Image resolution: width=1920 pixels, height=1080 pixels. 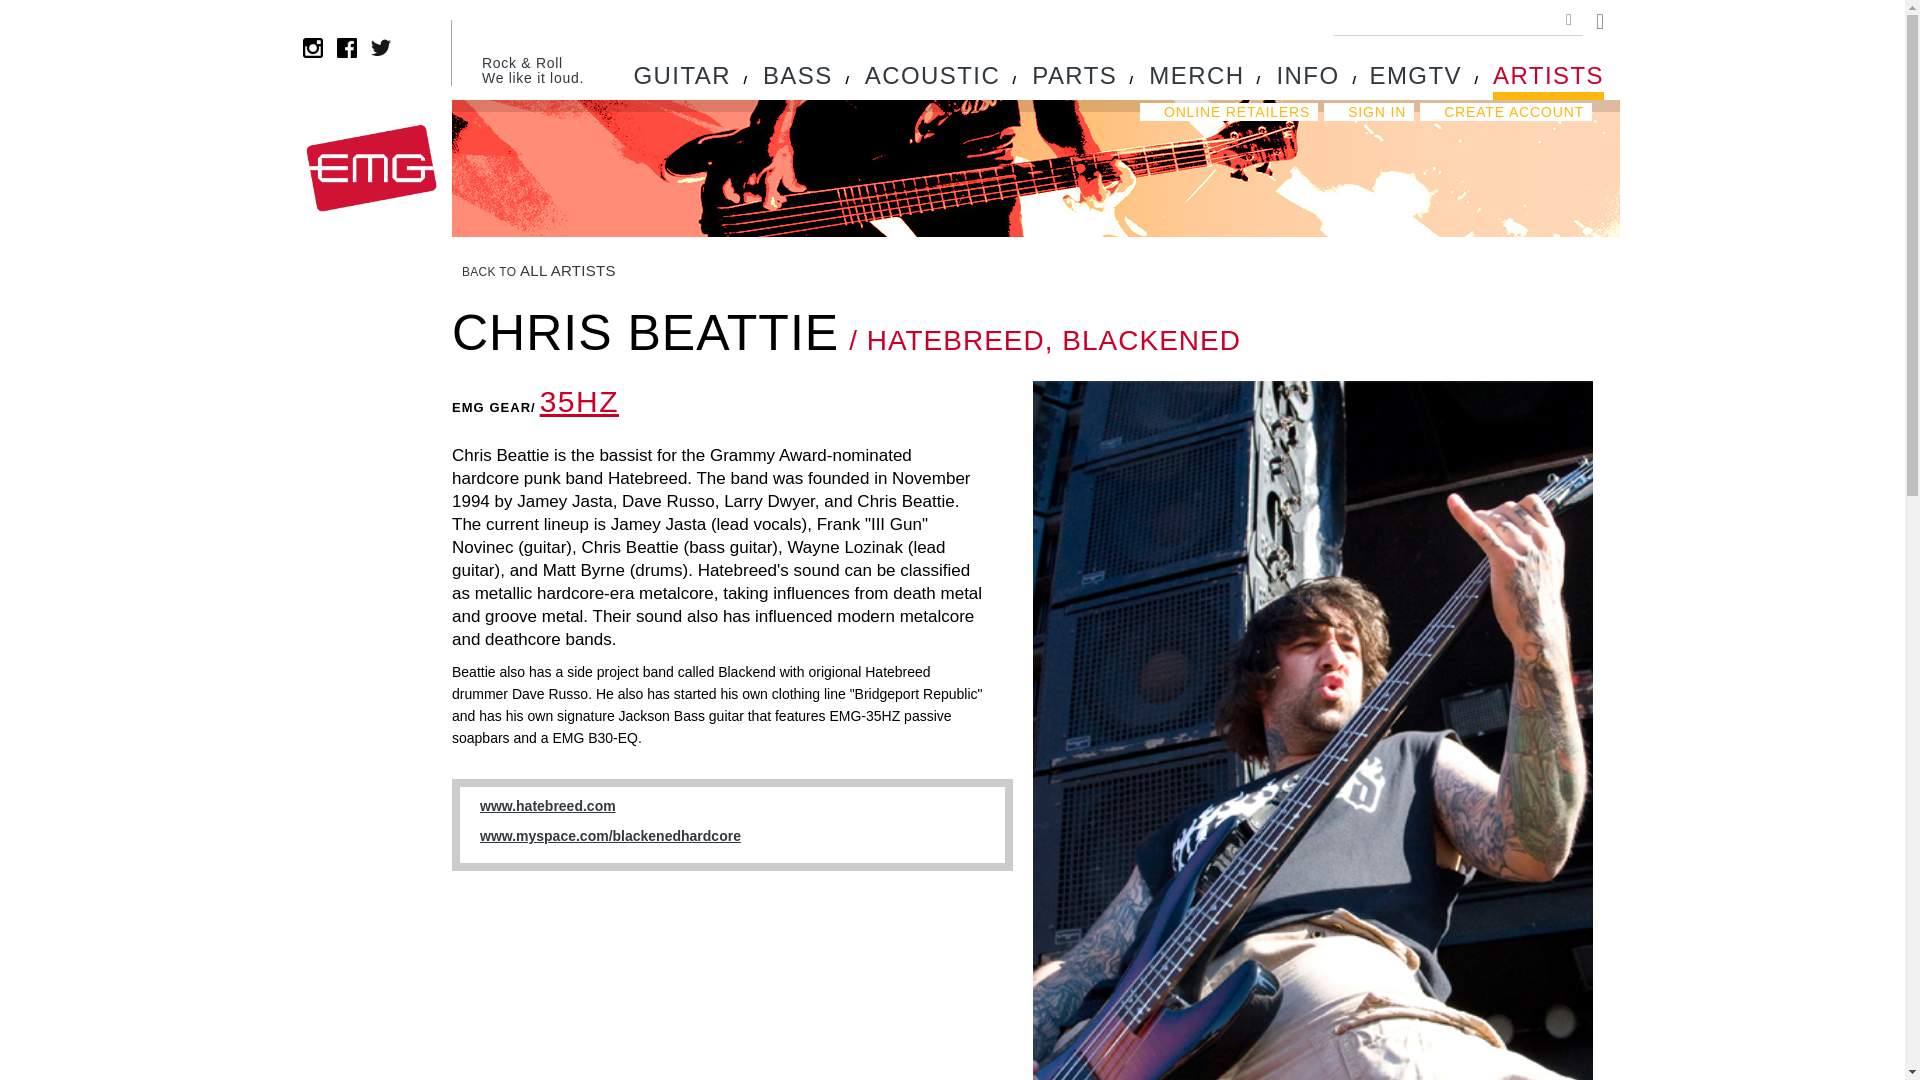 I want to click on BASS, so click(x=798, y=80).